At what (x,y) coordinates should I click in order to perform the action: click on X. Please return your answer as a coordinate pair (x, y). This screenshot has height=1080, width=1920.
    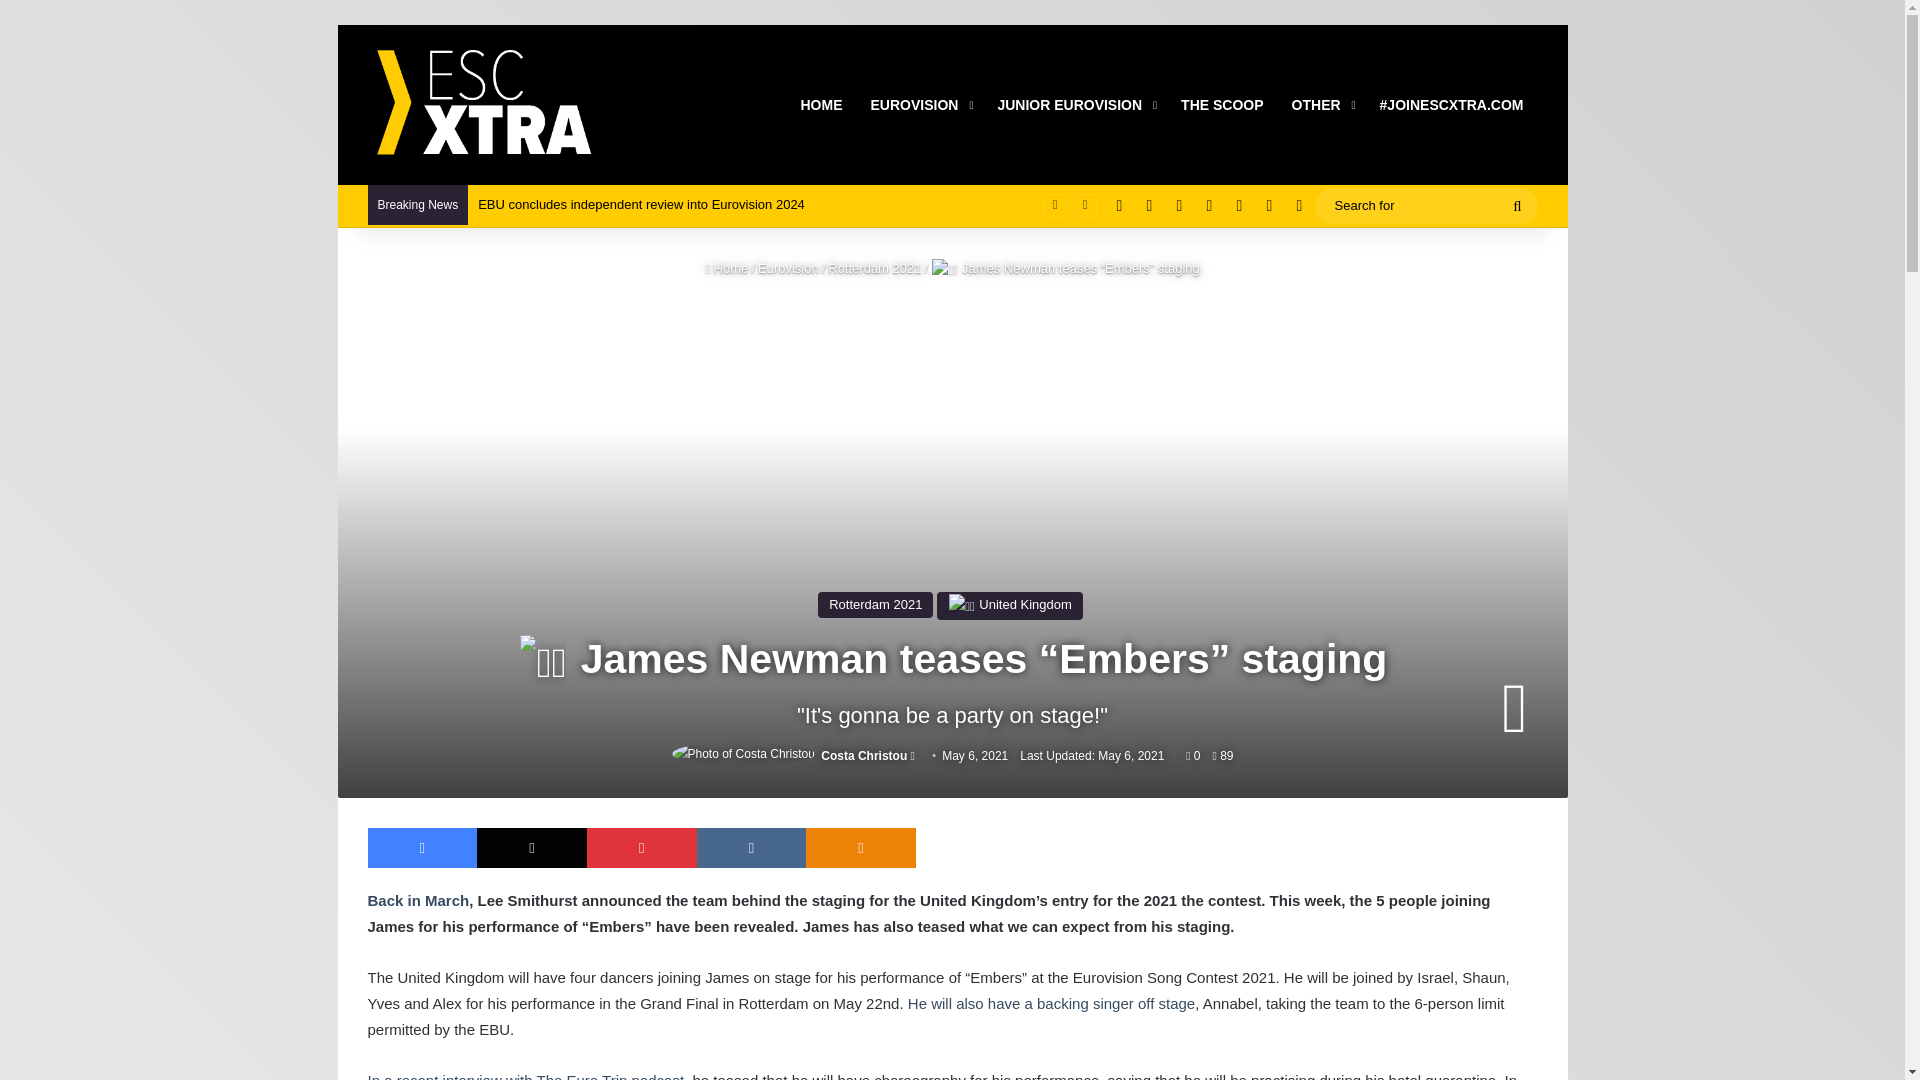
    Looking at the image, I should click on (532, 848).